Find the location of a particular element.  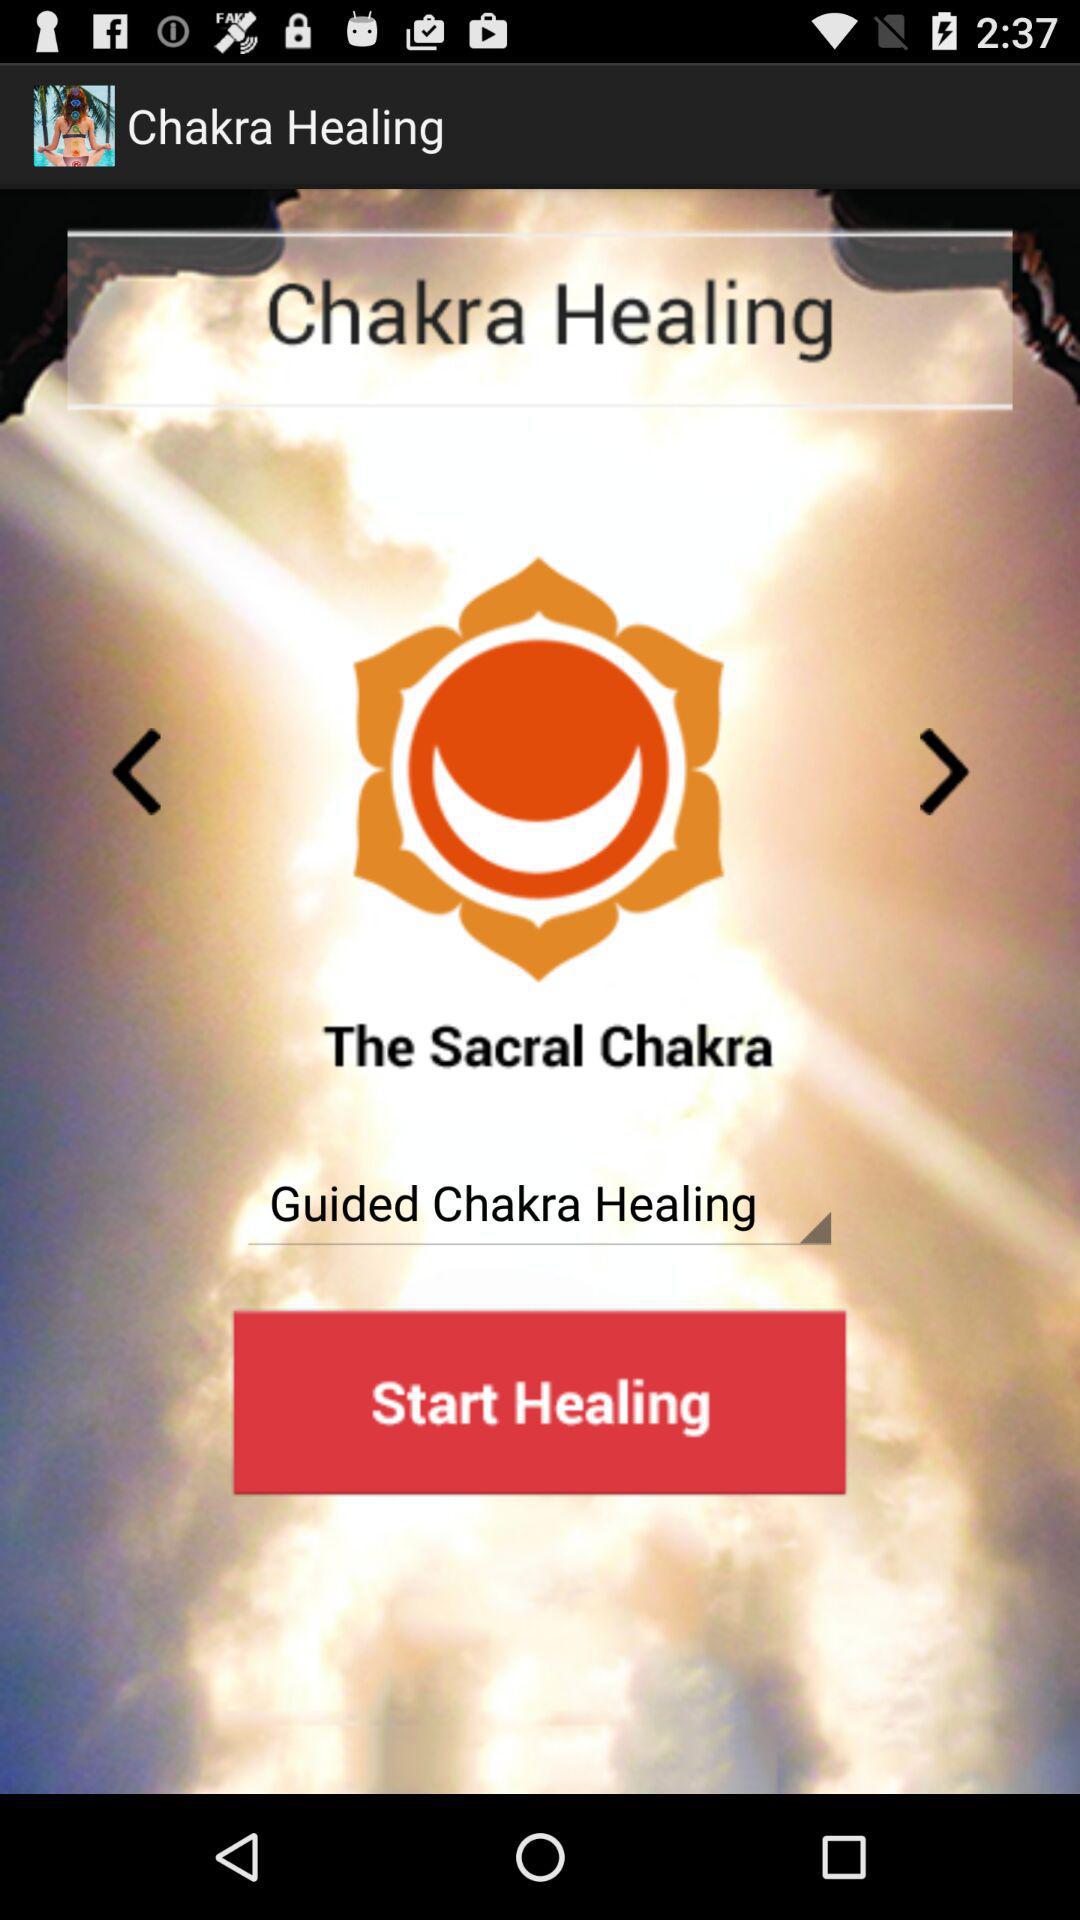

goto next is located at coordinates (945, 772).